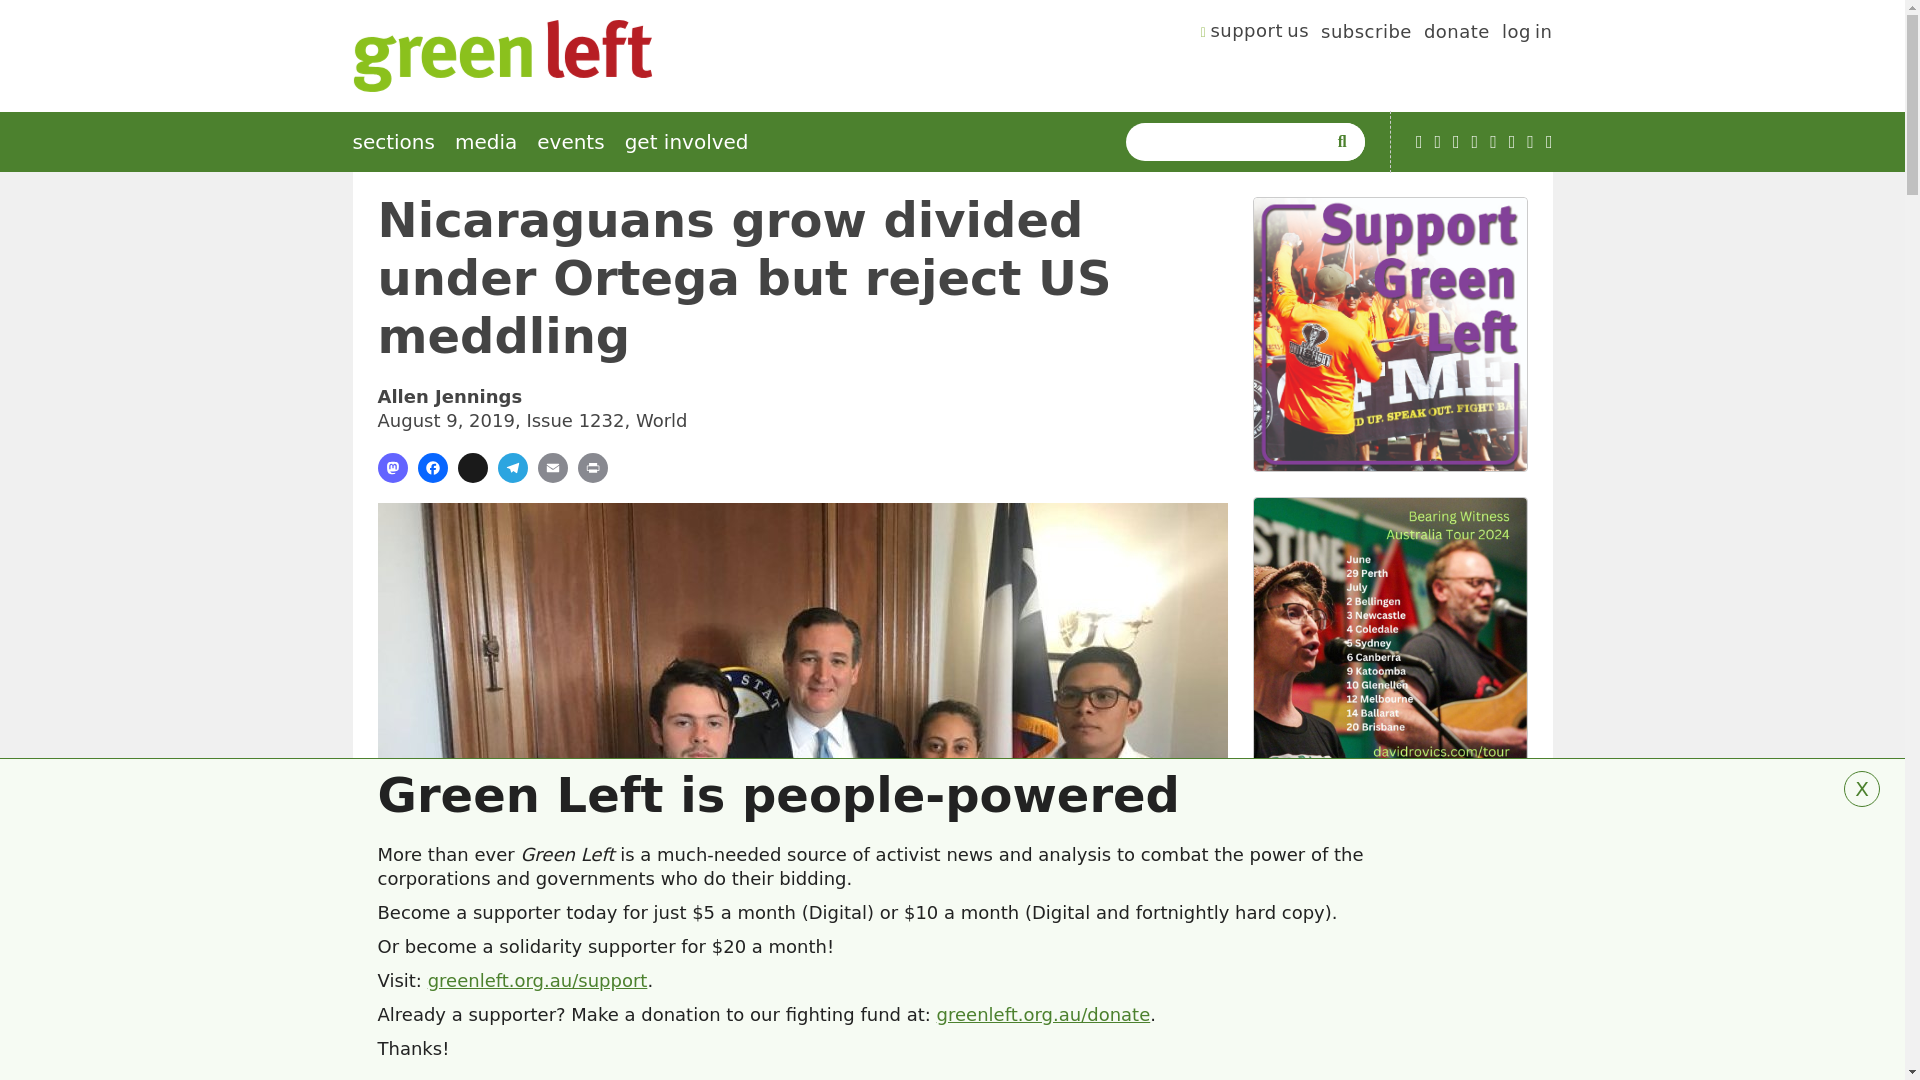 This screenshot has width=1920, height=1080. Describe the element at coordinates (1230, 142) in the screenshot. I see `Enter the terms you wish to search for.` at that location.